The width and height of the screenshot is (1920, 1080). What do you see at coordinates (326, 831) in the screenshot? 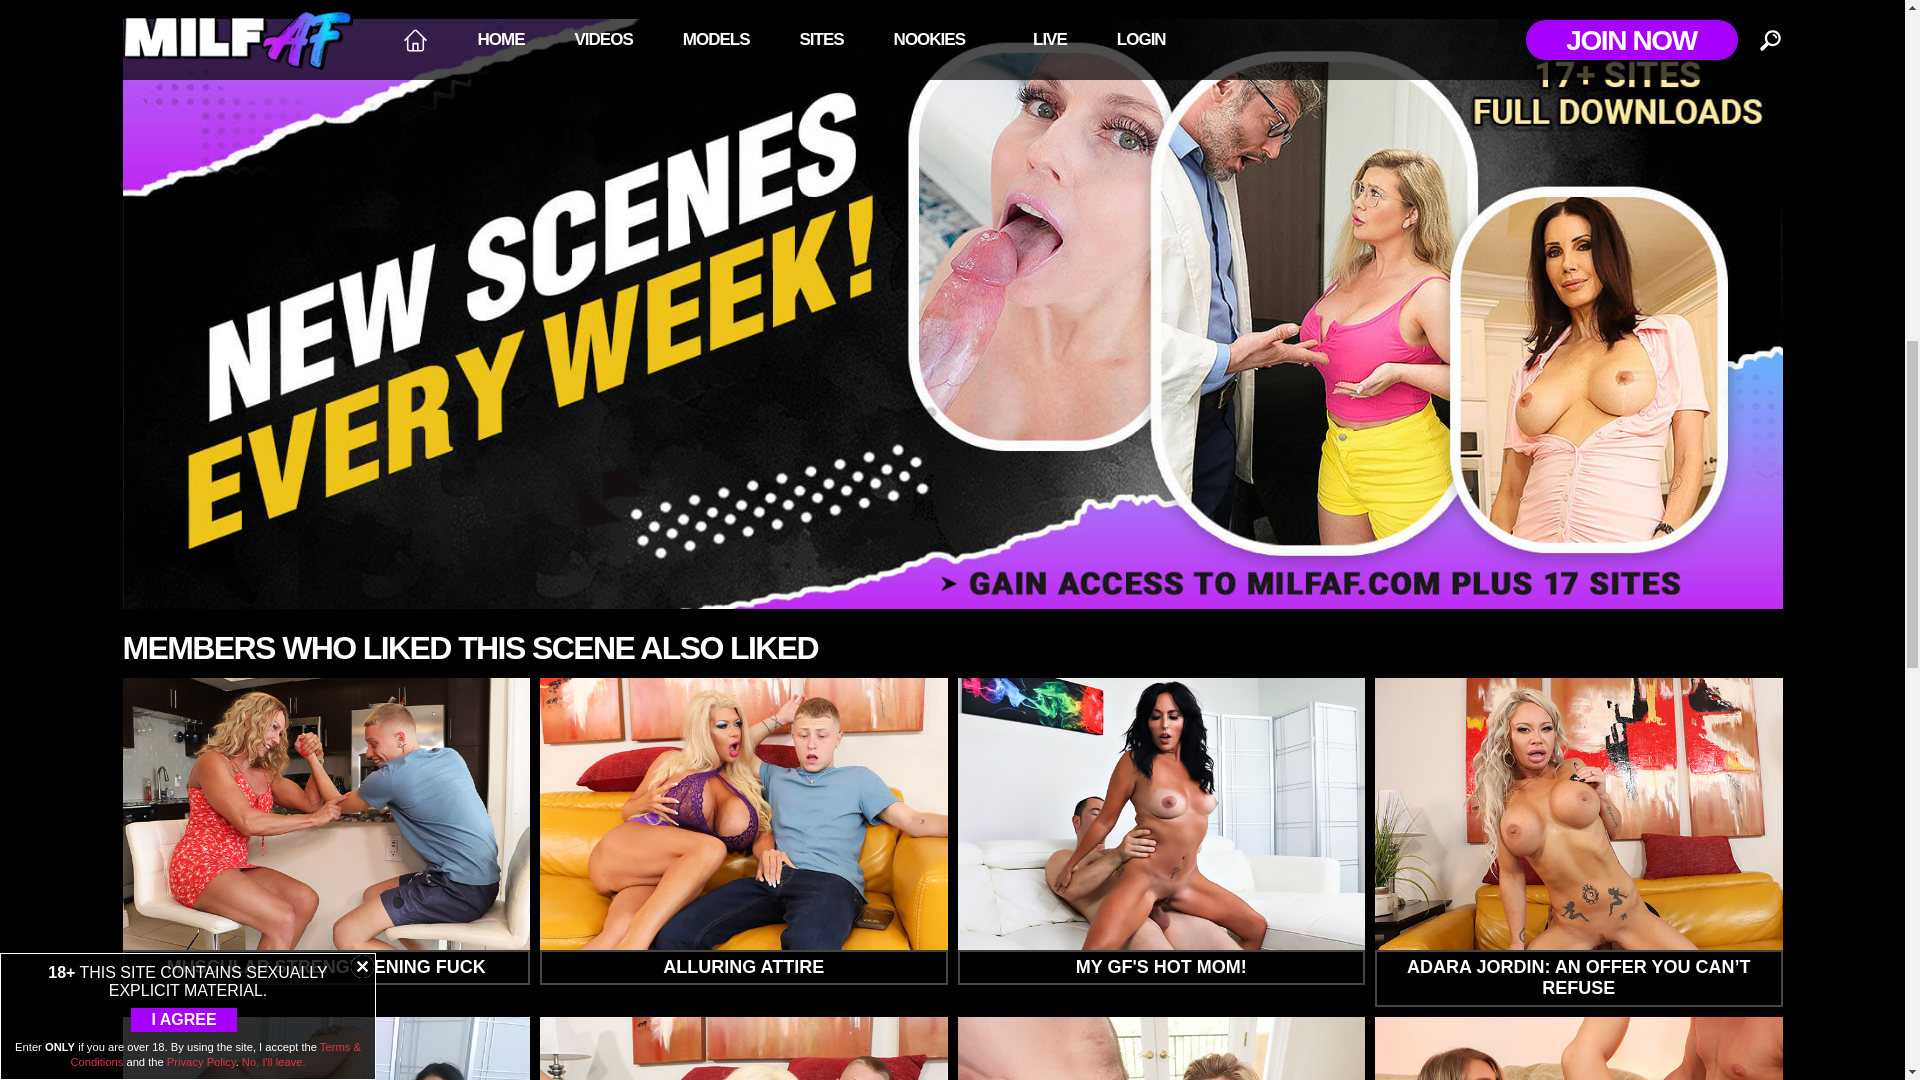
I see `MUSCULAR STRENGTHENING FUCK` at bounding box center [326, 831].